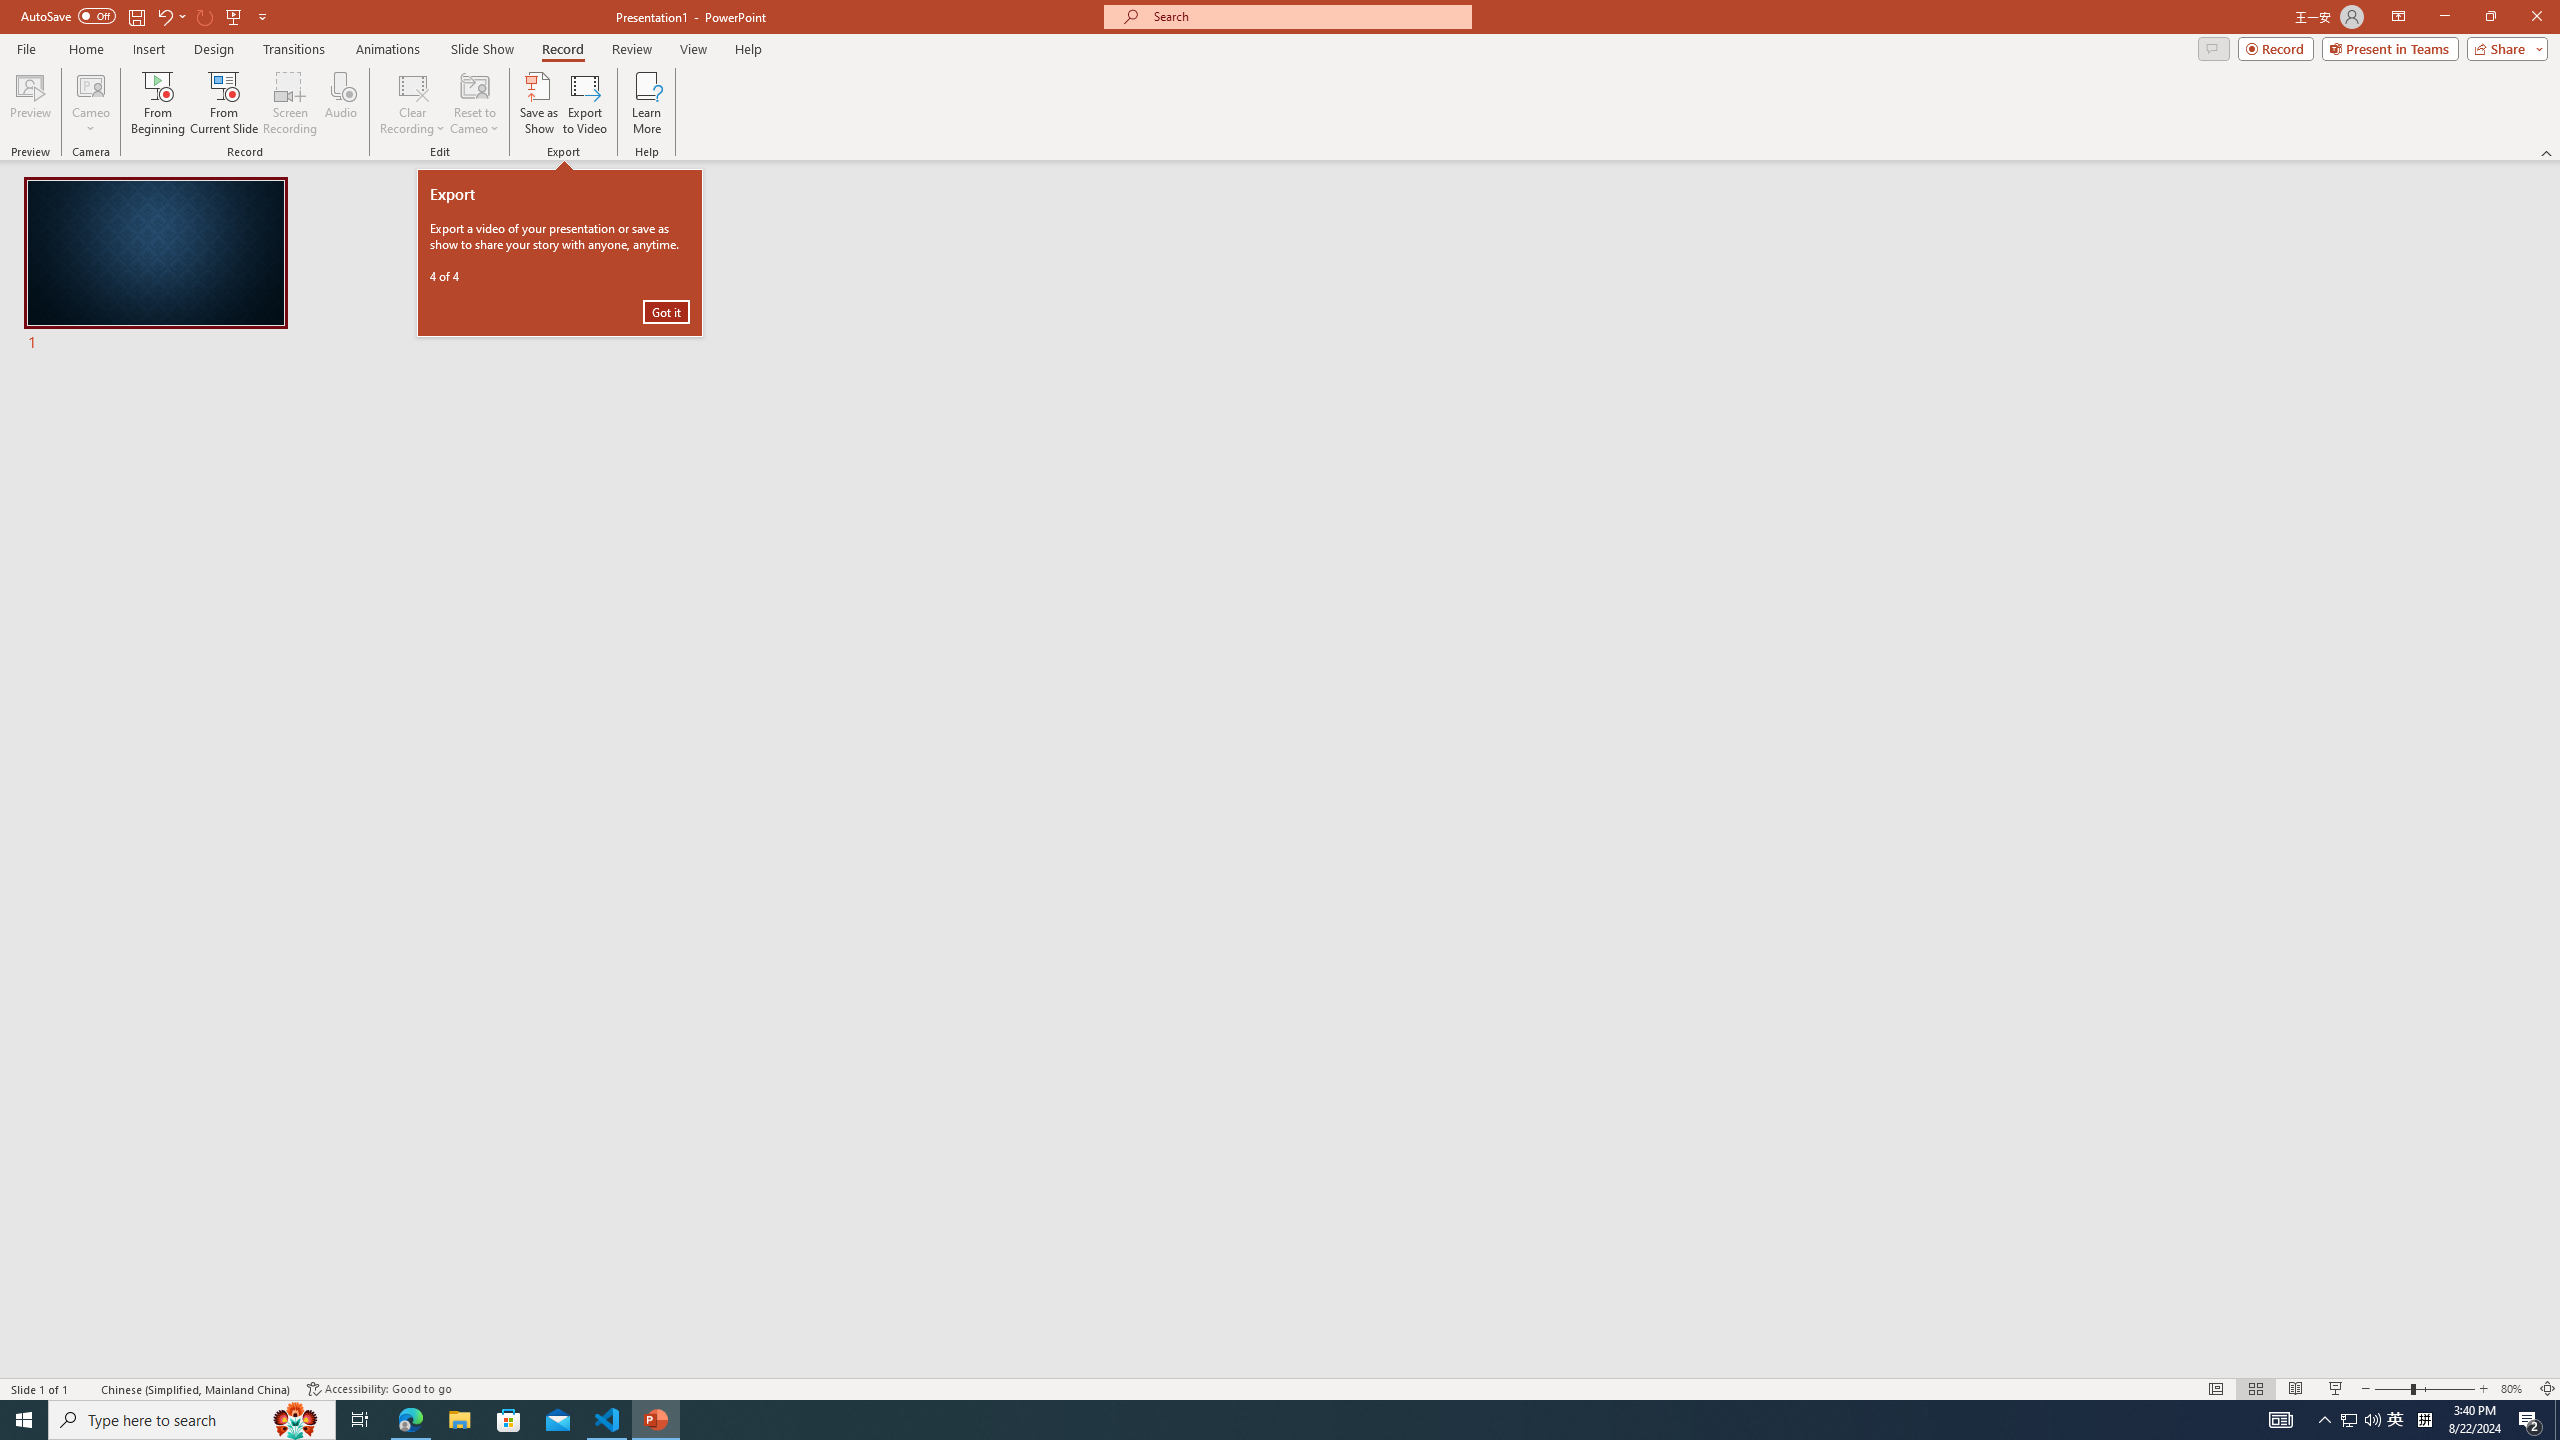 The width and height of the screenshot is (2560, 1440). Describe the element at coordinates (30, 103) in the screenshot. I see `Preview` at that location.